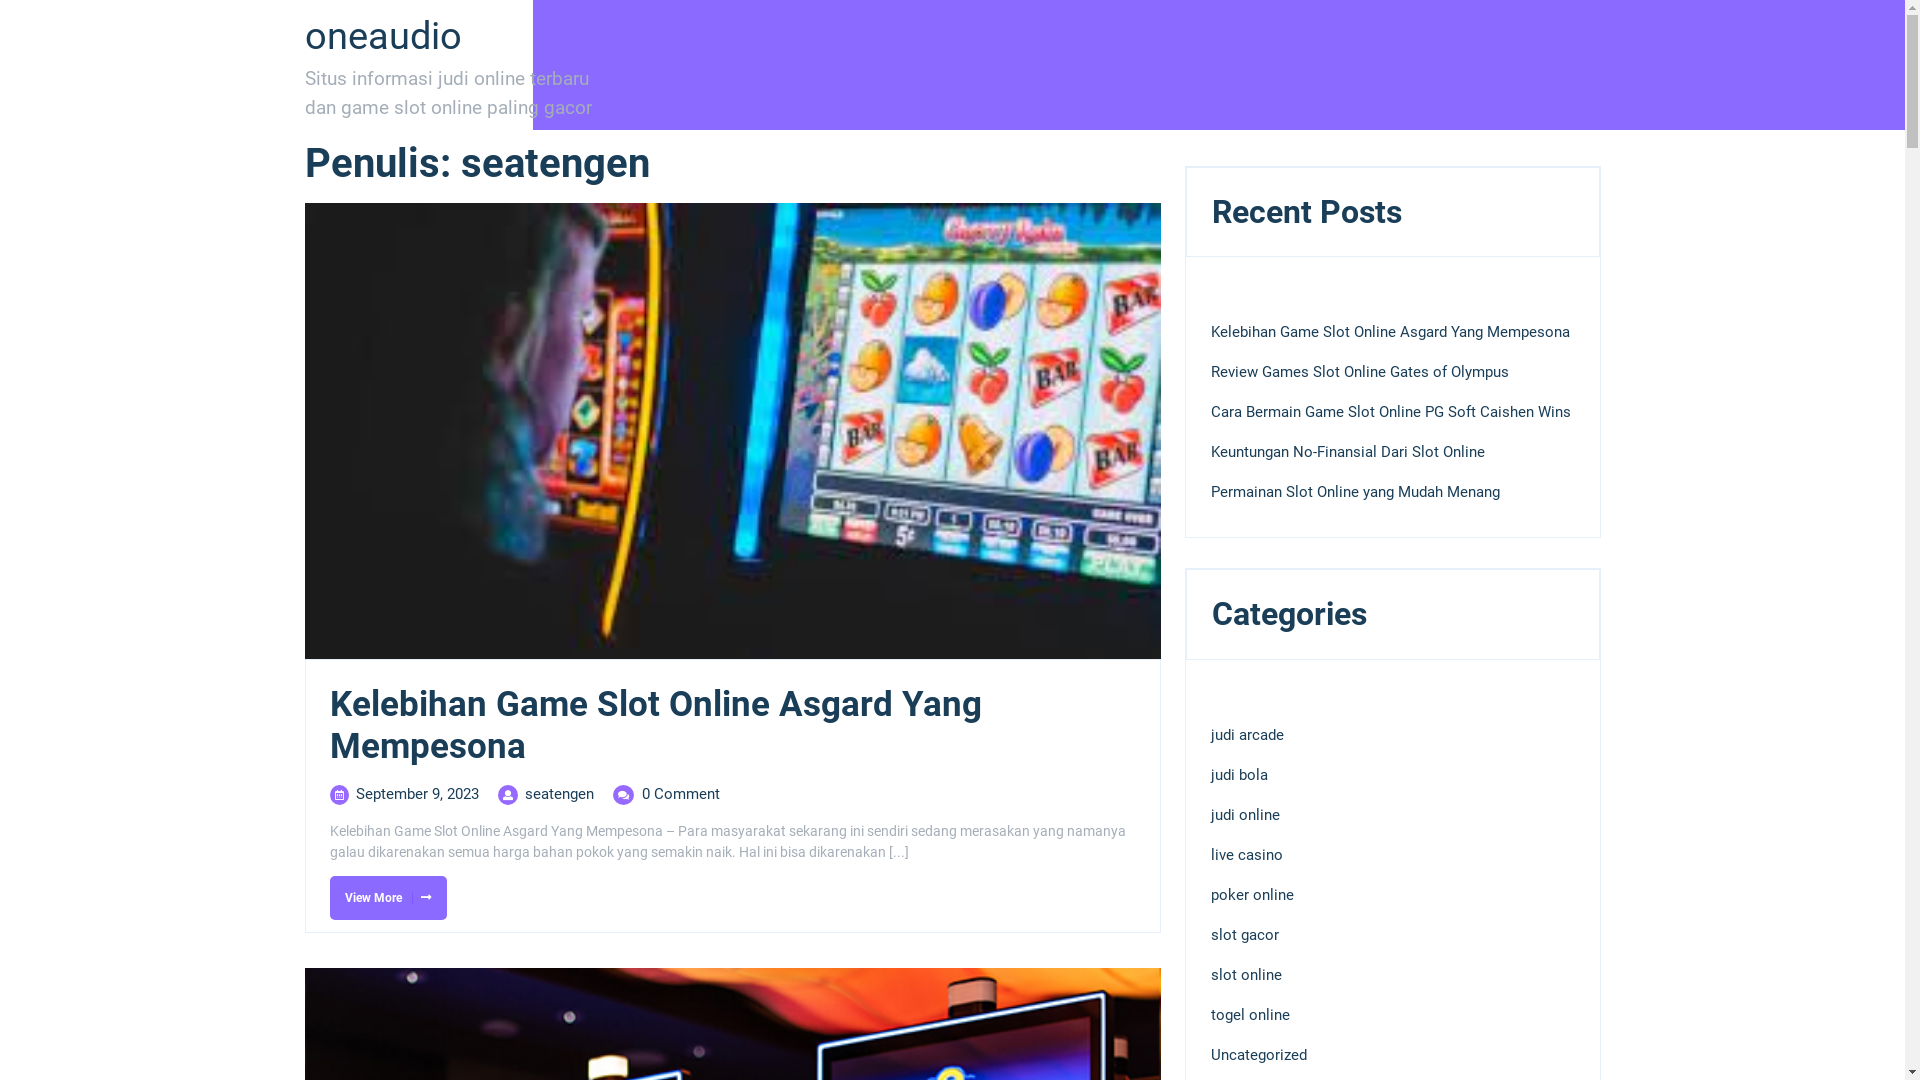 This screenshot has height=1080, width=1920. Describe the element at coordinates (558, 794) in the screenshot. I see `seatengen` at that location.